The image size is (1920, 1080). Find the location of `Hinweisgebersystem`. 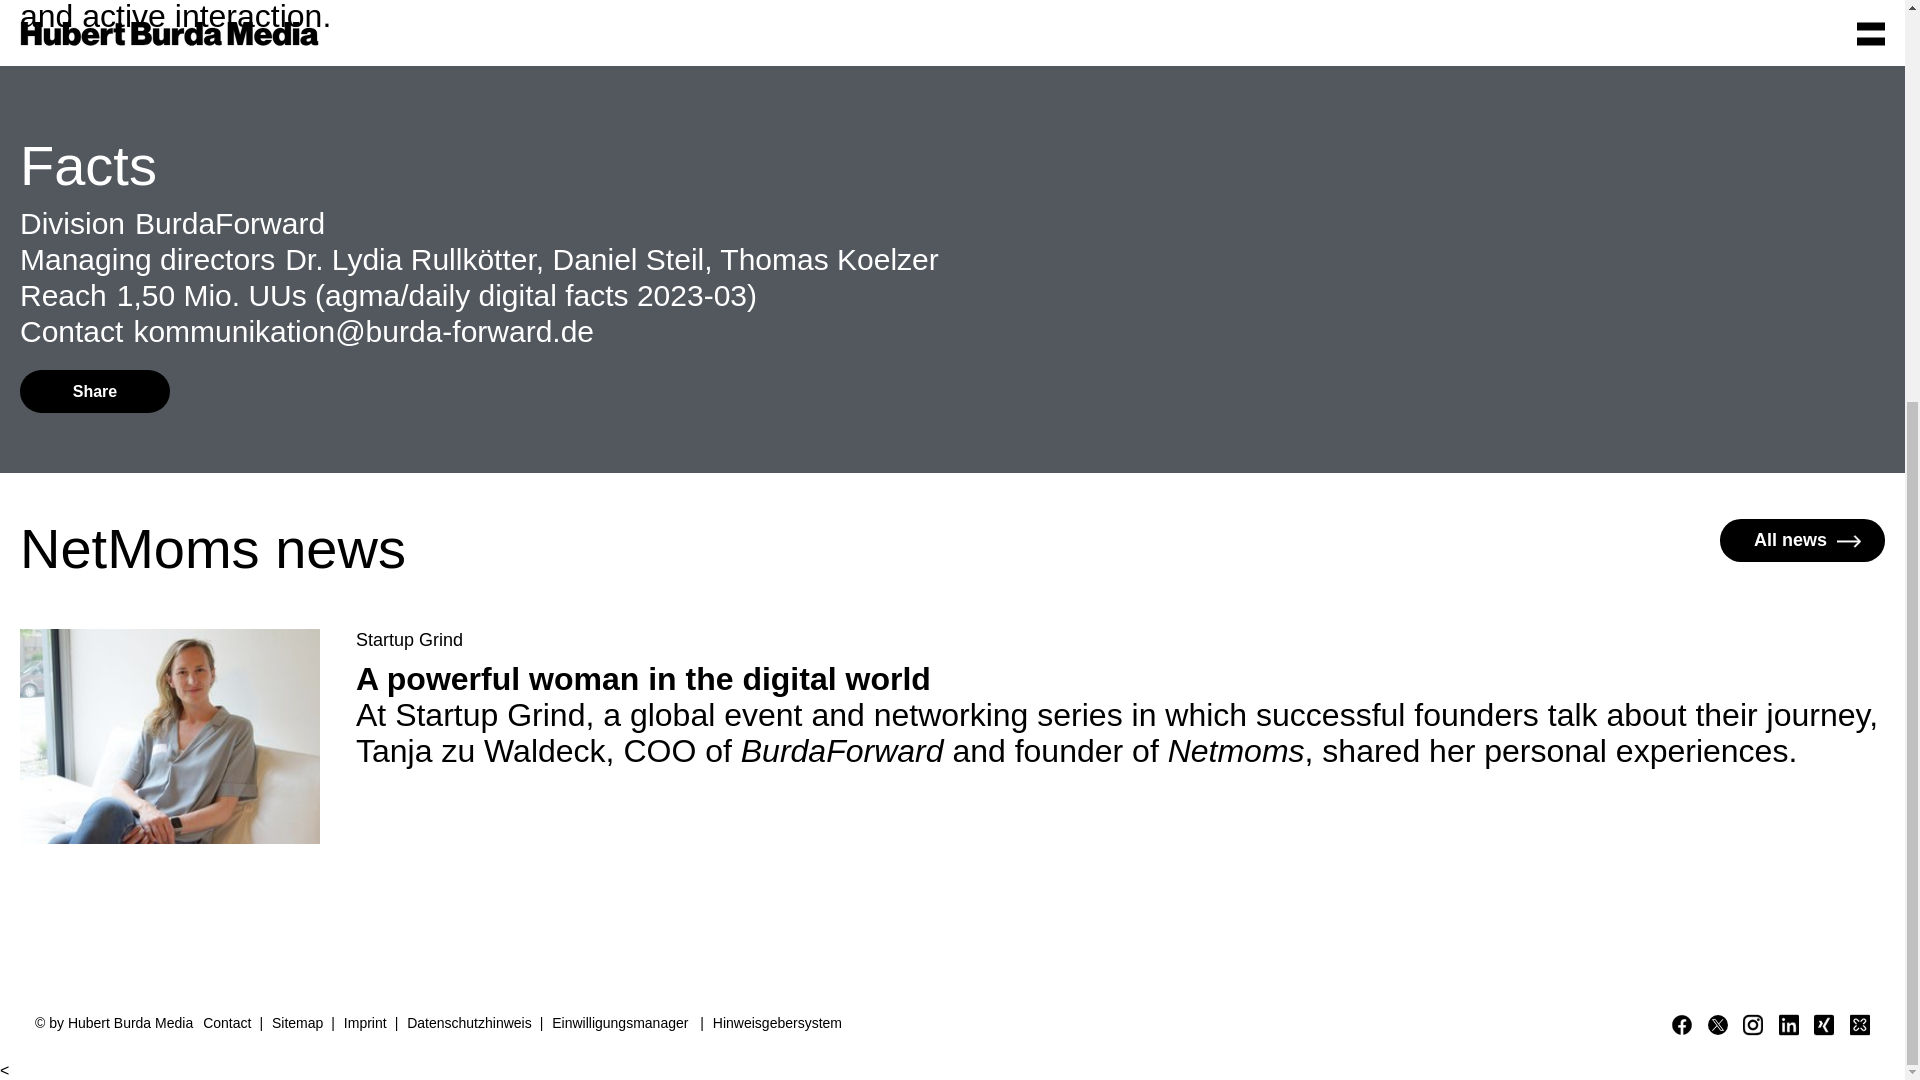

Hinweisgebersystem is located at coordinates (775, 1022).